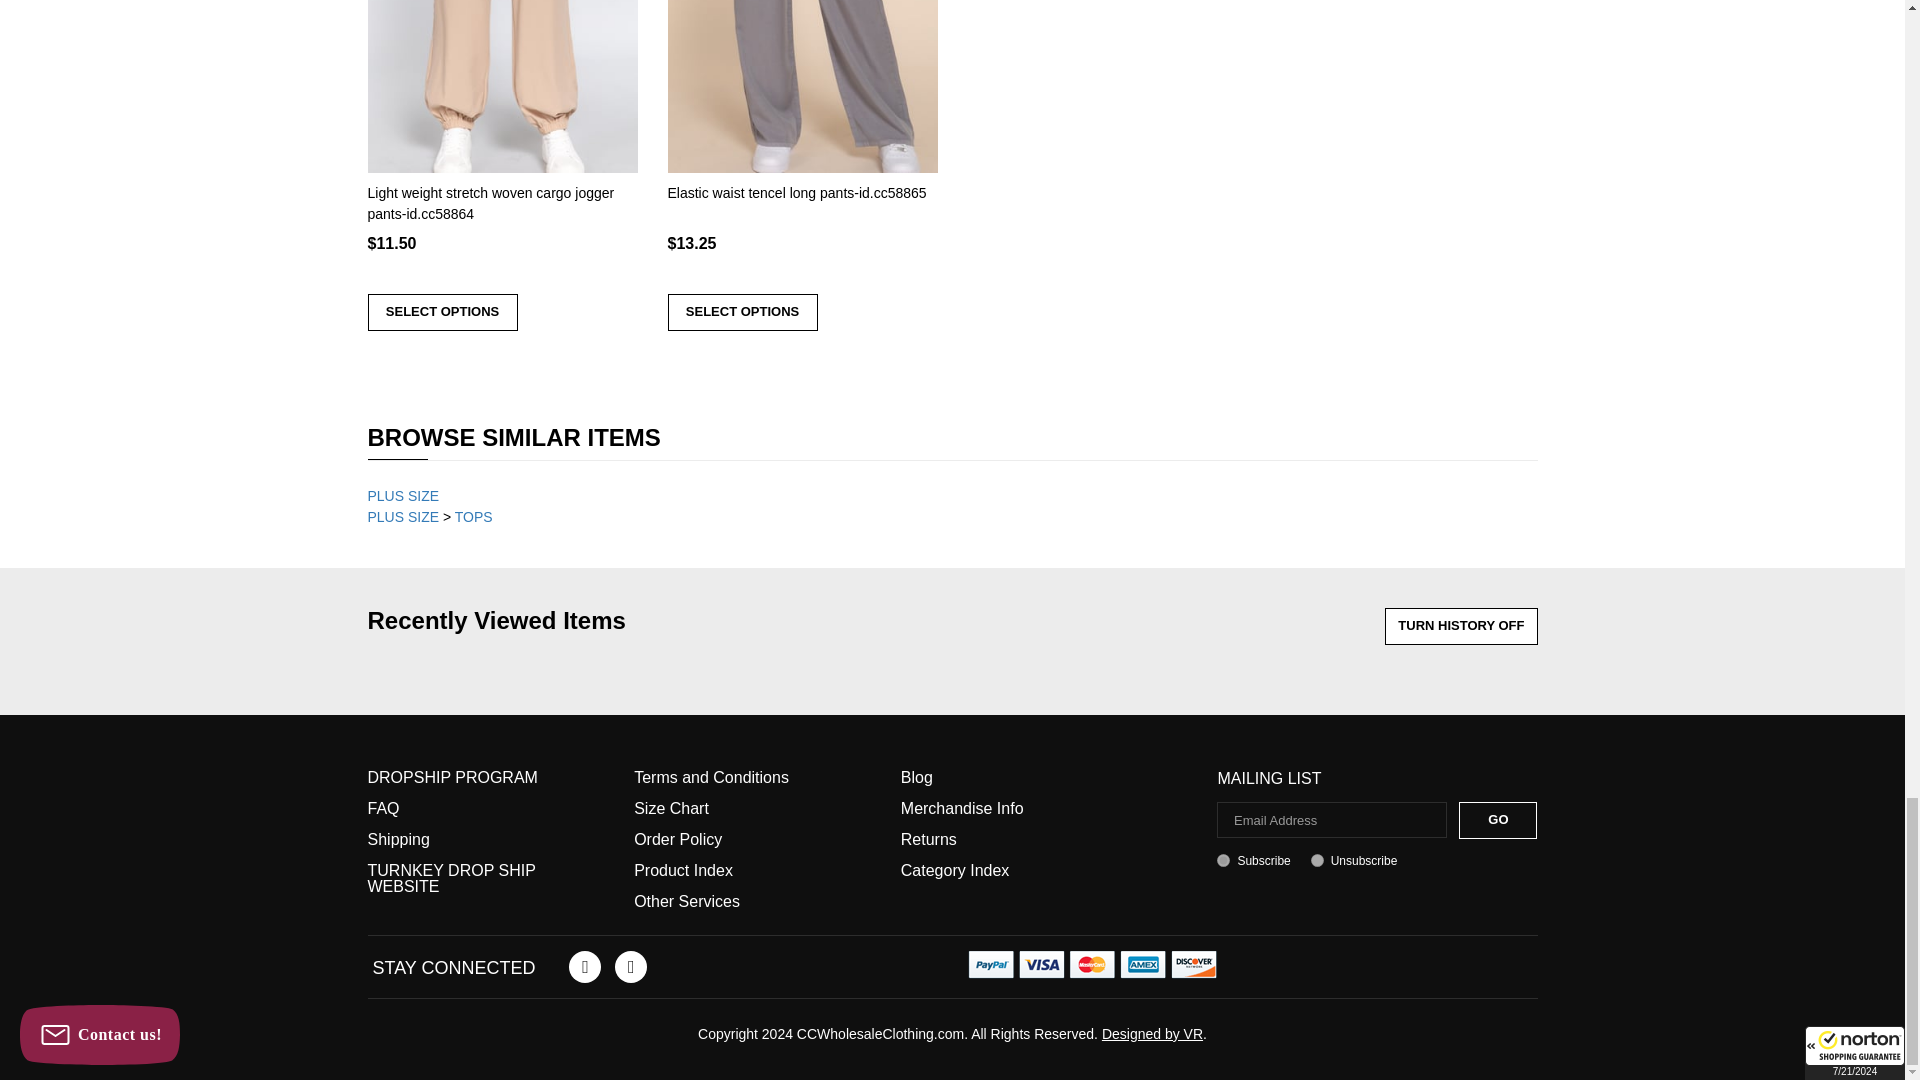 This screenshot has width=1920, height=1080. What do you see at coordinates (630, 966) in the screenshot?
I see `Follow Us on Instagram` at bounding box center [630, 966].